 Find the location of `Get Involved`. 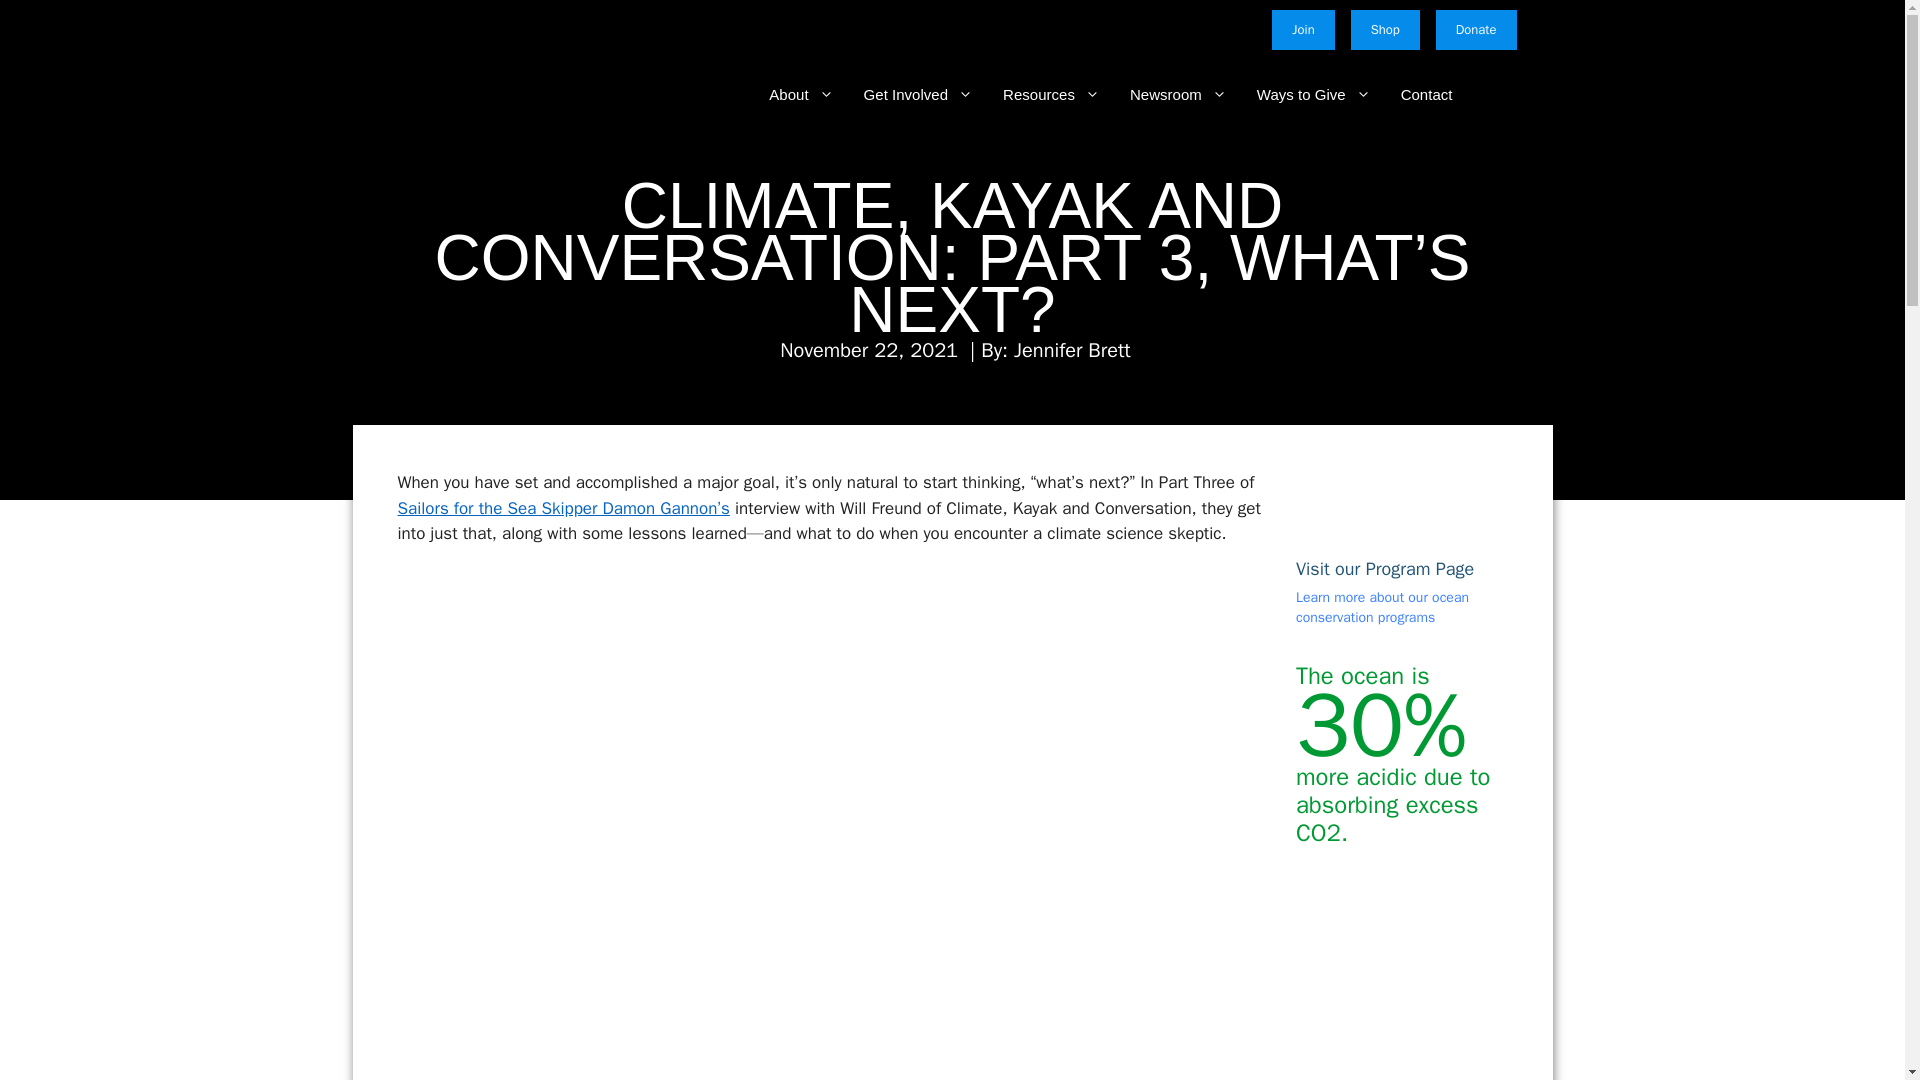

Get Involved is located at coordinates (903, 94).